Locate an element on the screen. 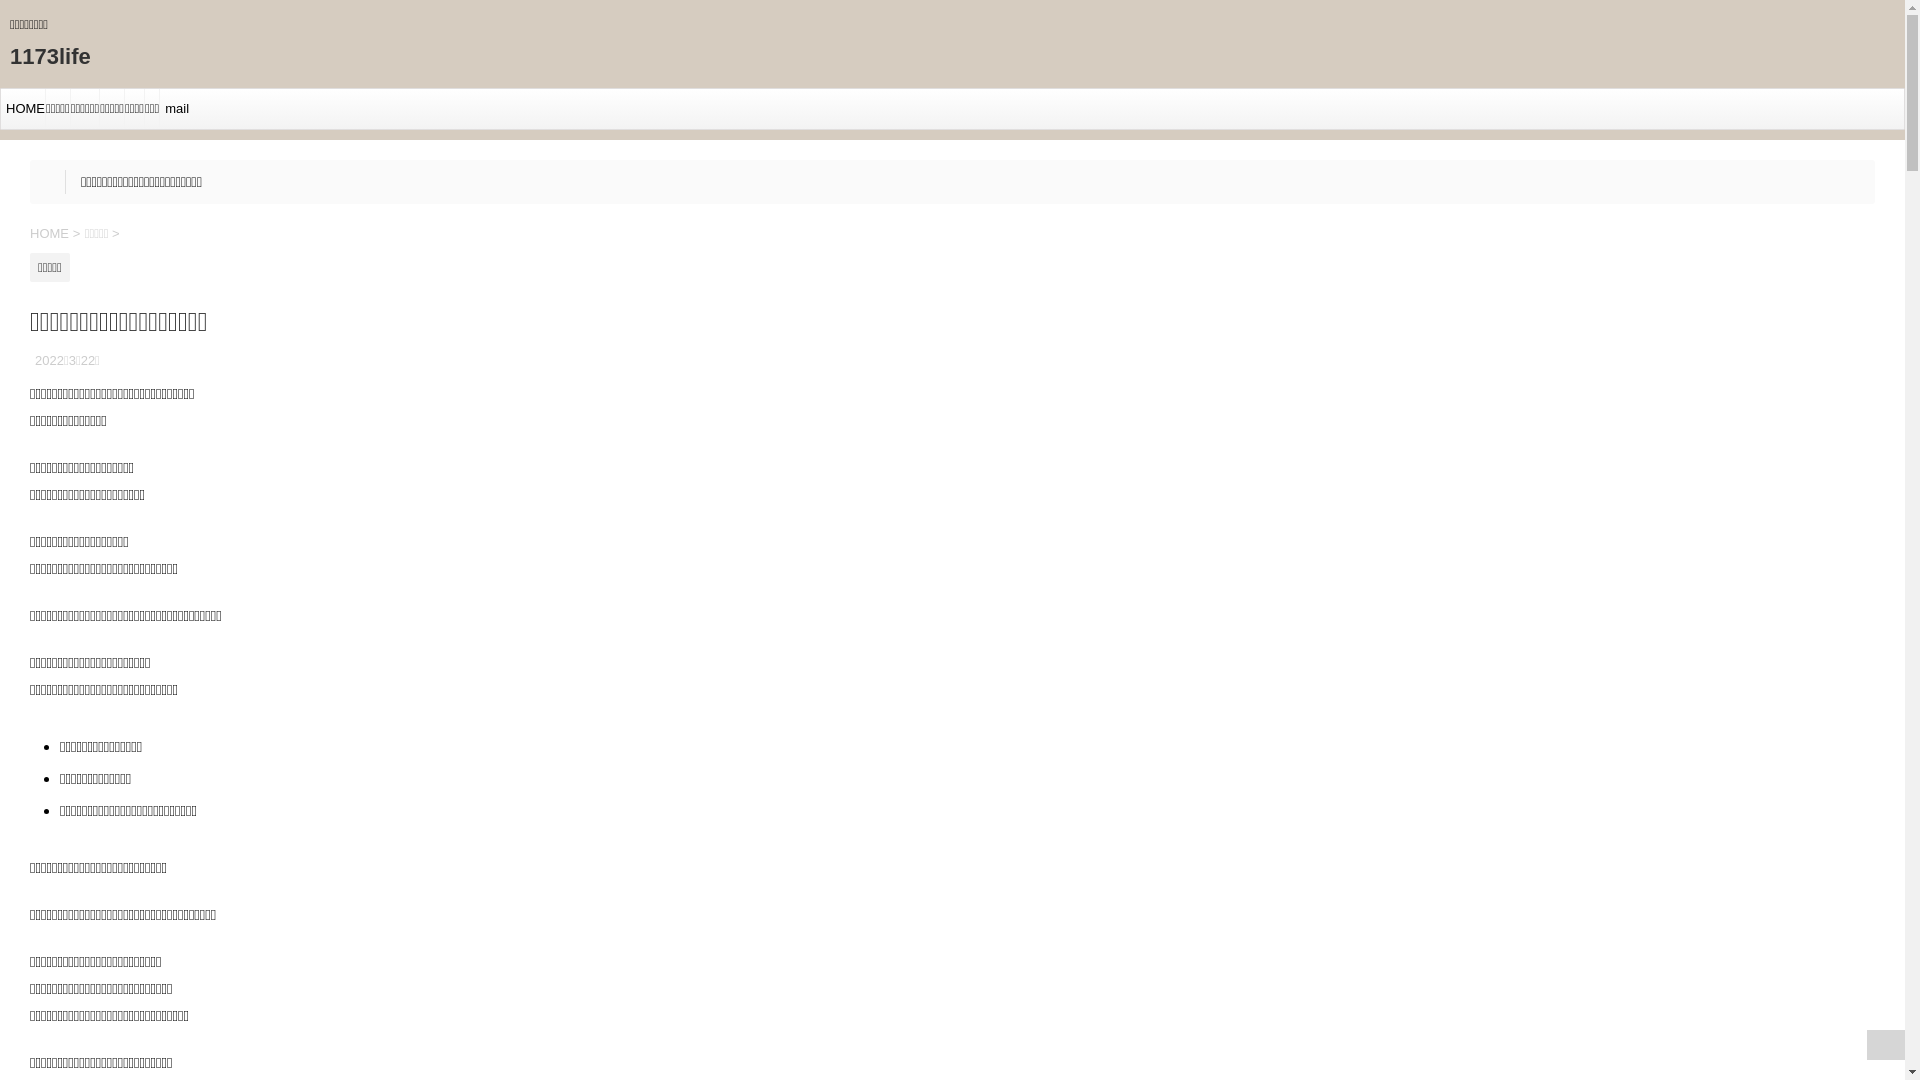 The height and width of the screenshot is (1080, 1920). HOME is located at coordinates (52, 234).